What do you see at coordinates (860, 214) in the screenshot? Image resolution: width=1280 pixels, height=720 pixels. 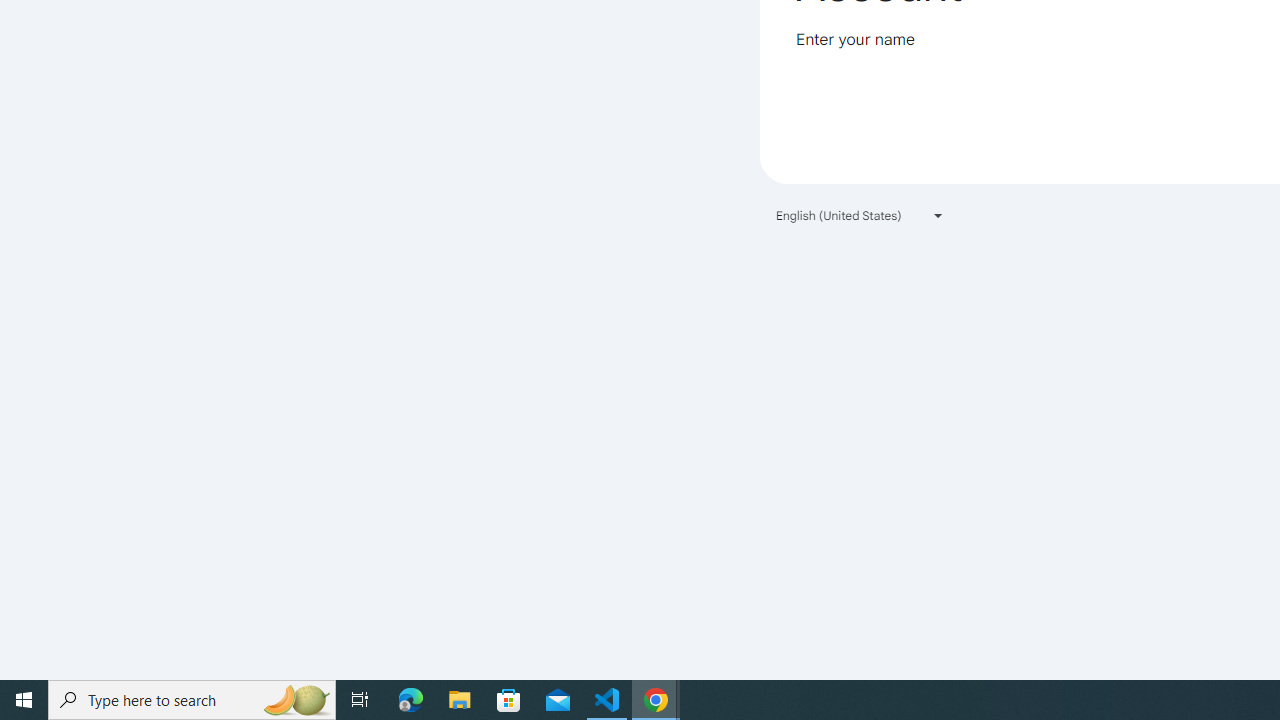 I see `English (United States)` at bounding box center [860, 214].